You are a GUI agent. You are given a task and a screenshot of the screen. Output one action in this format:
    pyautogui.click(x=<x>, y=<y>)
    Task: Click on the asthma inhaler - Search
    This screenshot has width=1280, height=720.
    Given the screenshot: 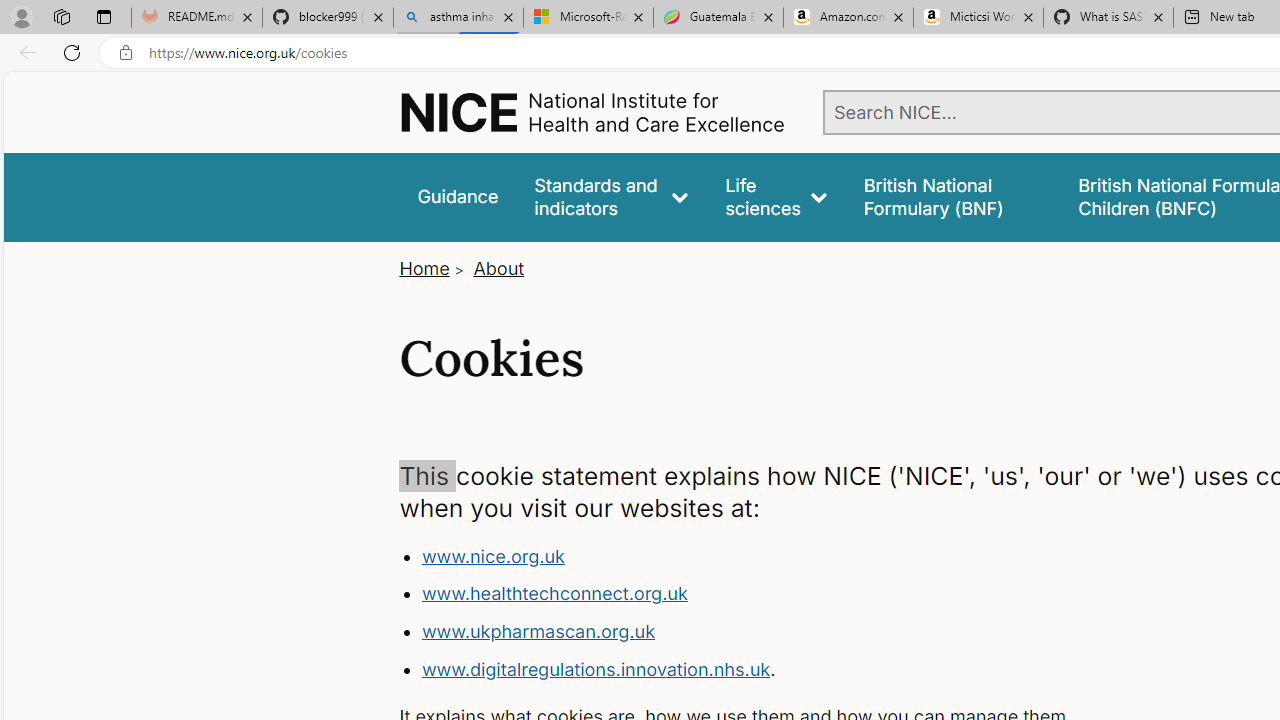 What is the action you would take?
    pyautogui.click(x=458, y=18)
    